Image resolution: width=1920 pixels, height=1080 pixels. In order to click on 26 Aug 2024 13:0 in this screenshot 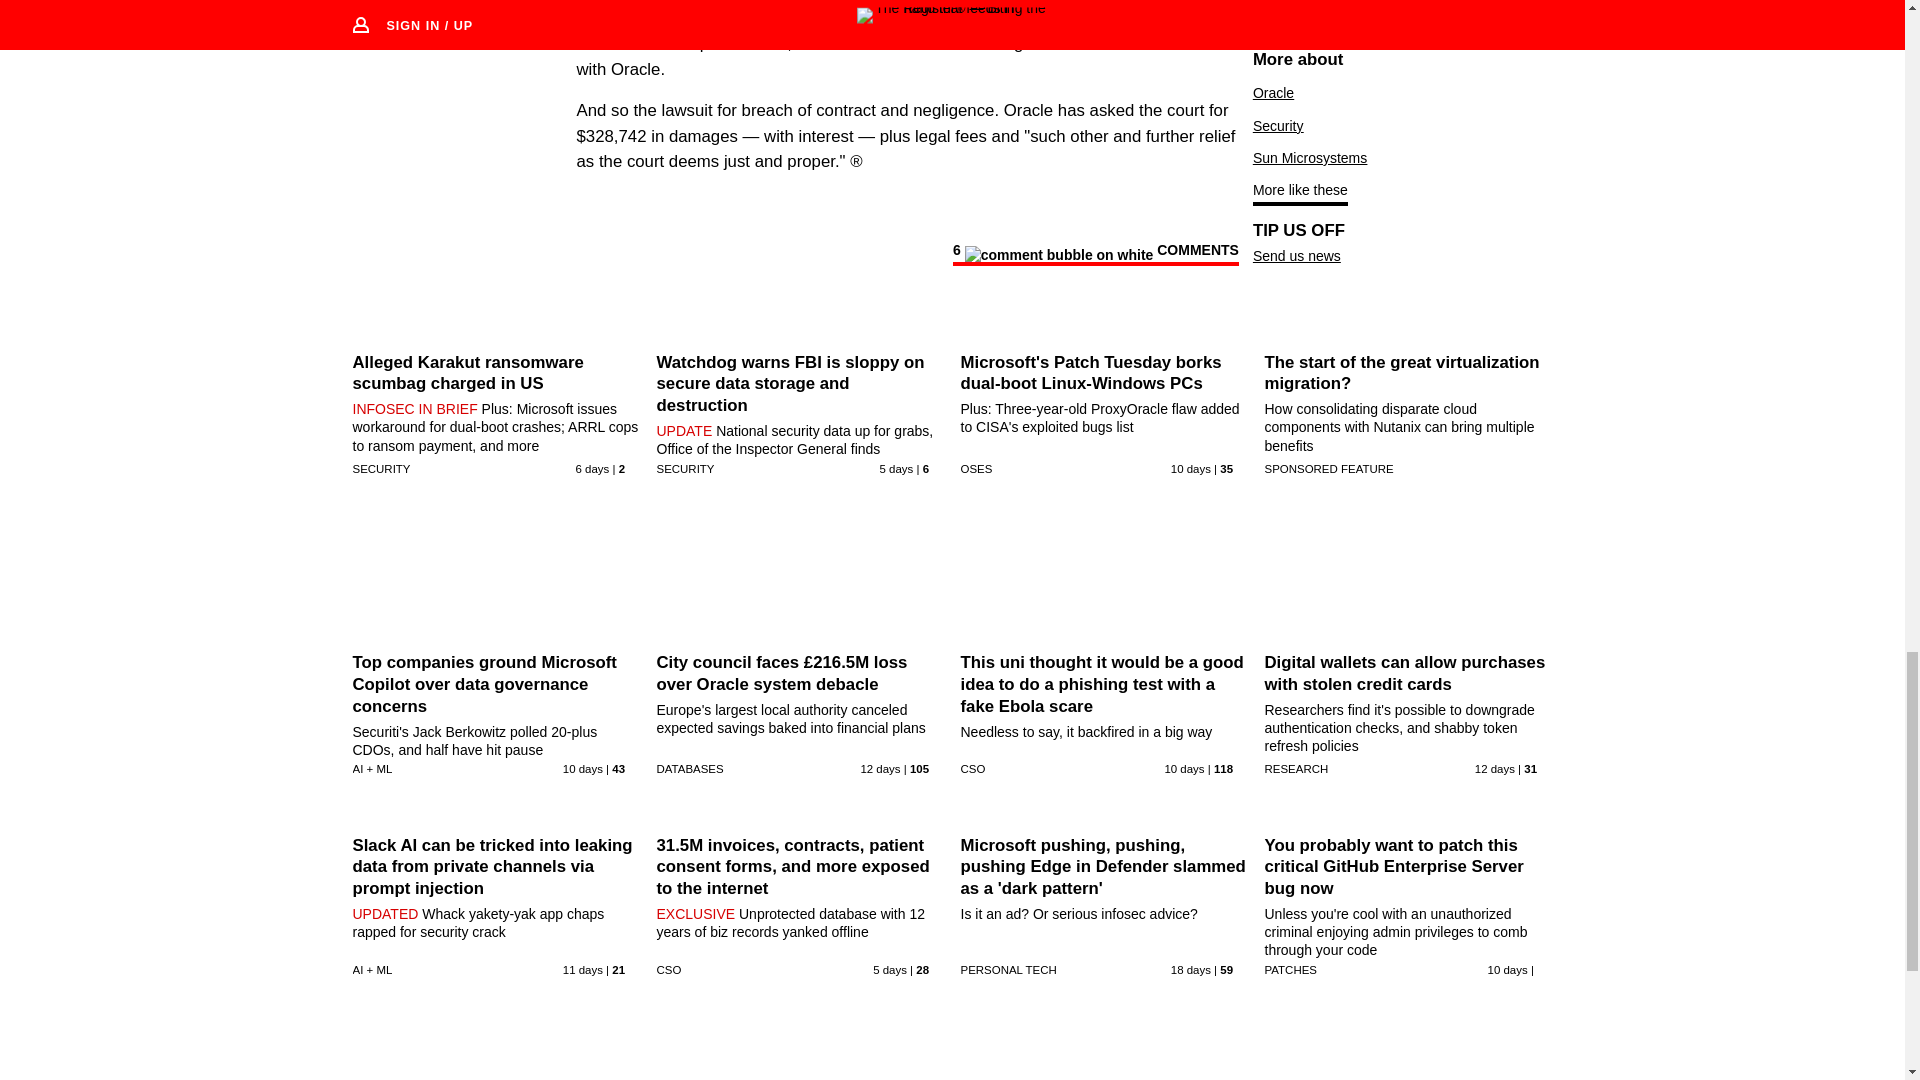, I will do `click(890, 970)`.